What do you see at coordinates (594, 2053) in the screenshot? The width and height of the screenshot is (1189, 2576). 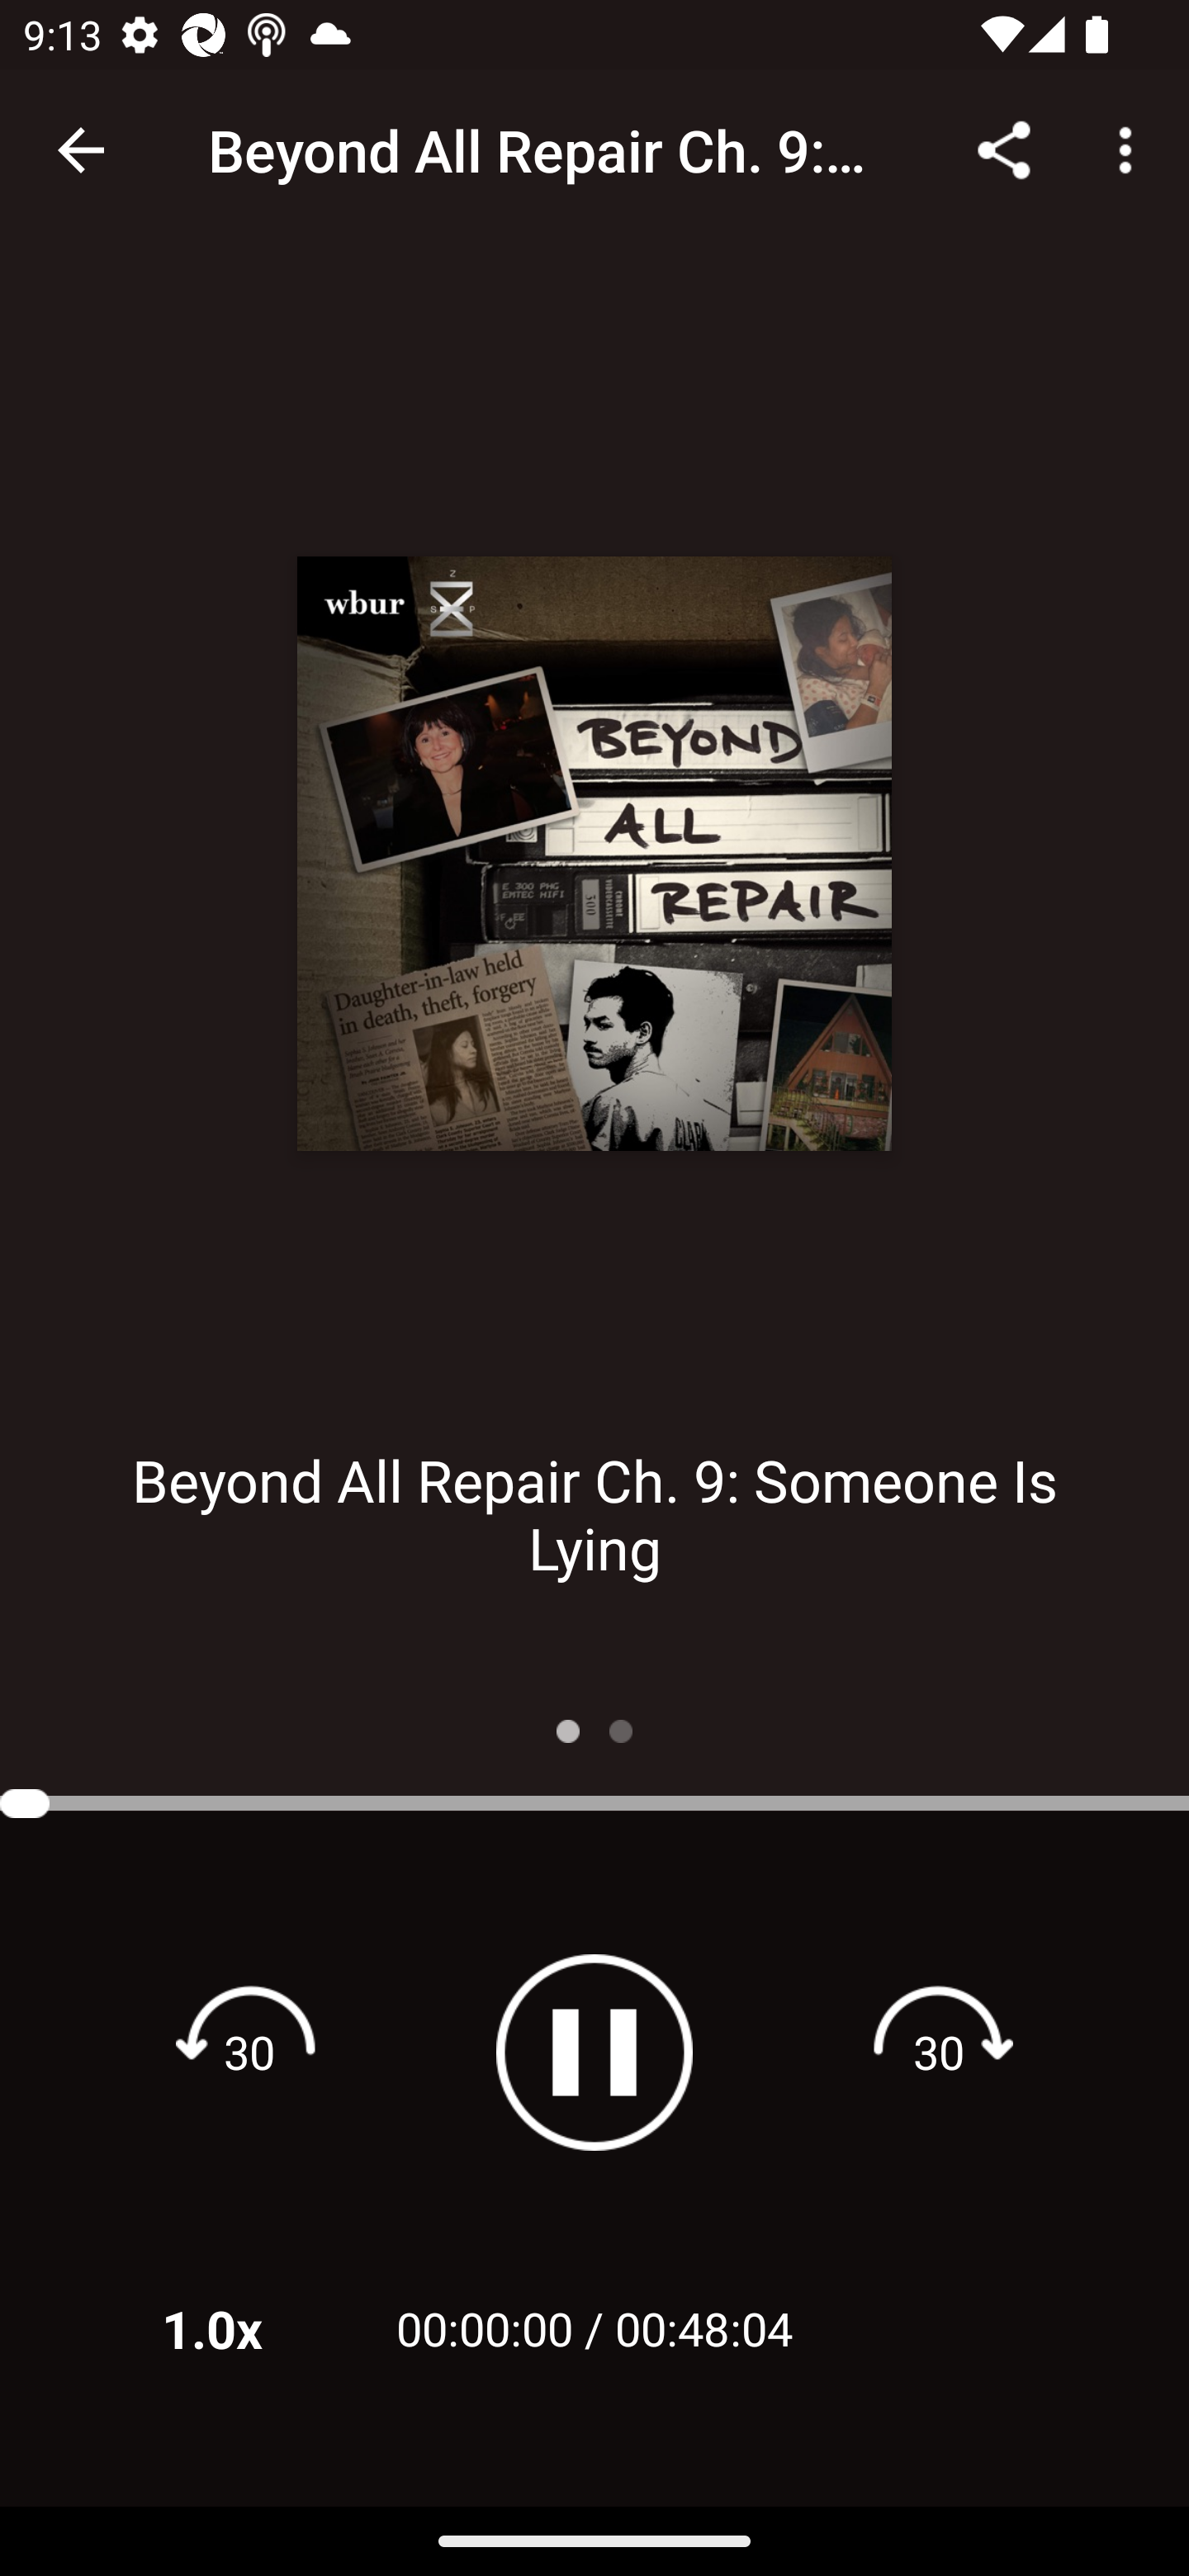 I see `Pause` at bounding box center [594, 2053].